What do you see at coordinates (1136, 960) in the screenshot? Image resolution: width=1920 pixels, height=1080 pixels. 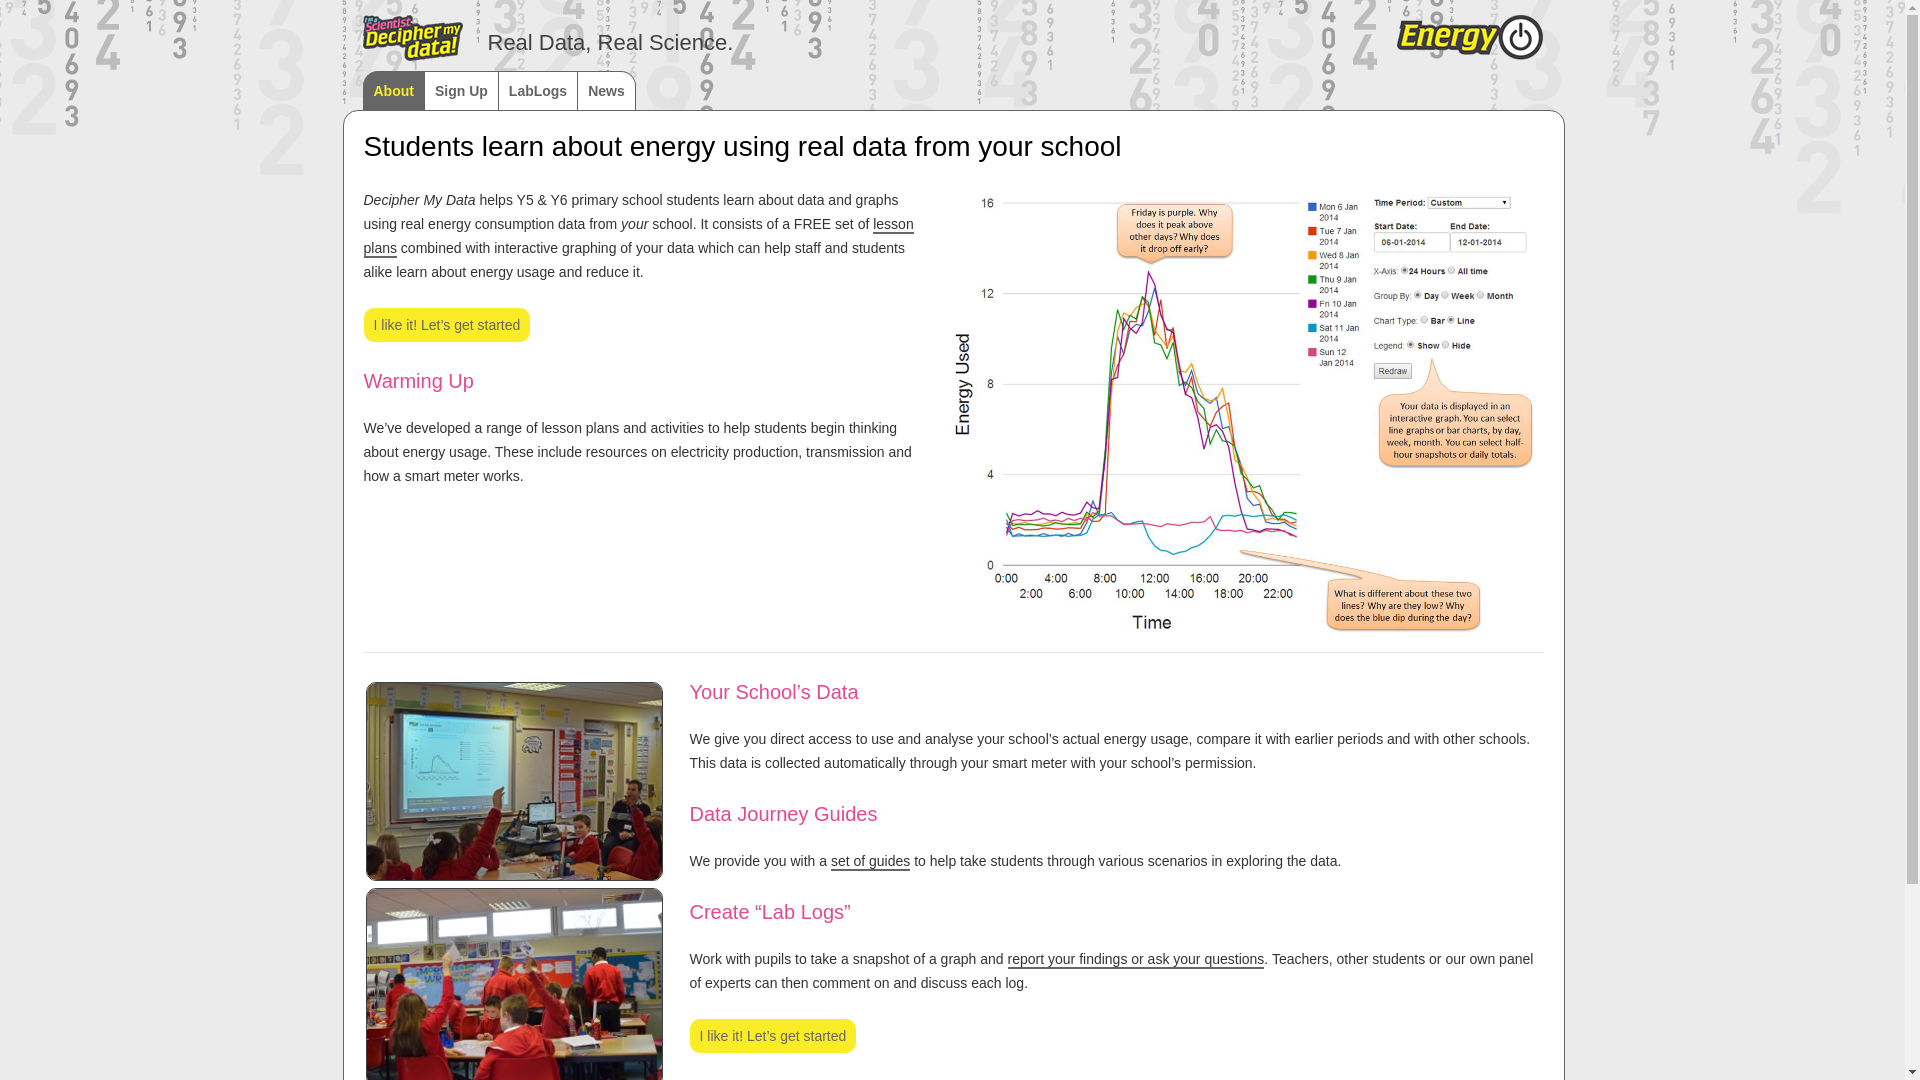 I see `LabLogs` at bounding box center [1136, 960].